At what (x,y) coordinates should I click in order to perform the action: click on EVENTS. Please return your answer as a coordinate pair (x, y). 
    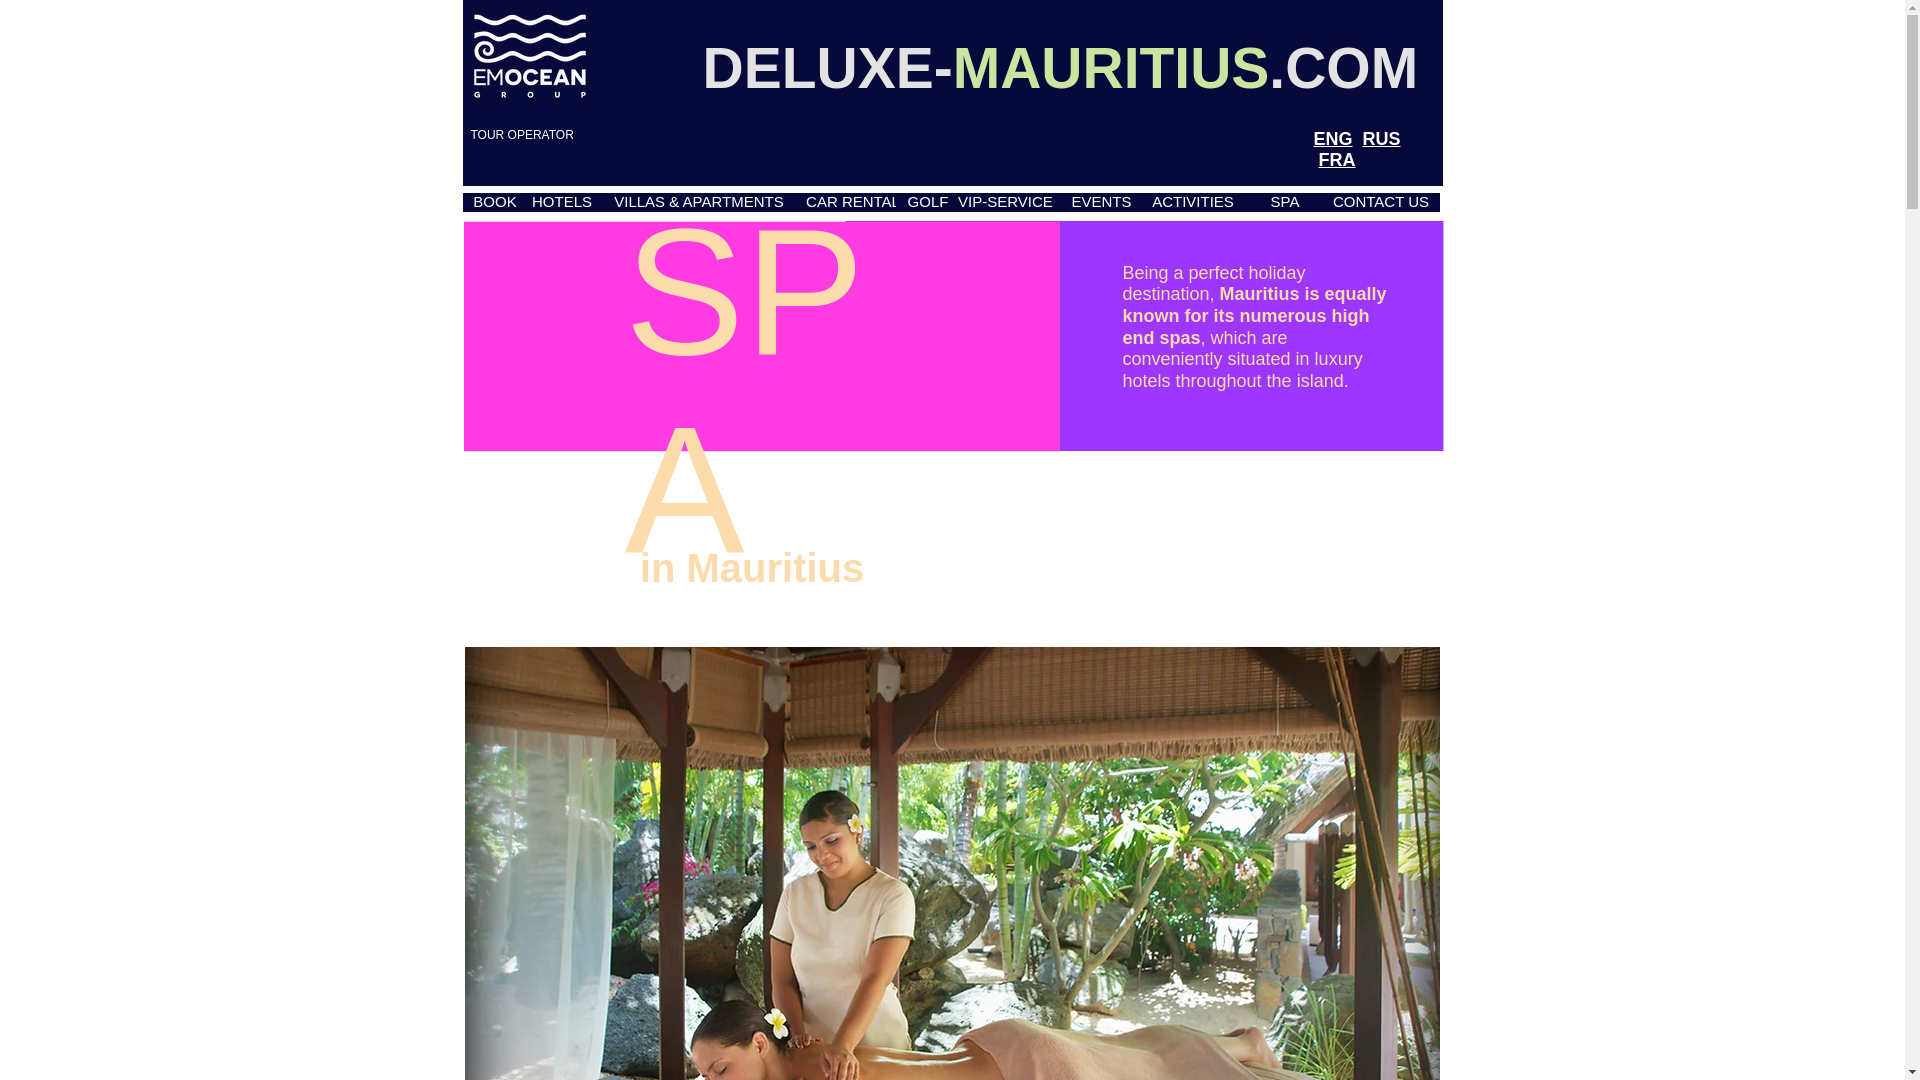
    Looking at the image, I should click on (1102, 202).